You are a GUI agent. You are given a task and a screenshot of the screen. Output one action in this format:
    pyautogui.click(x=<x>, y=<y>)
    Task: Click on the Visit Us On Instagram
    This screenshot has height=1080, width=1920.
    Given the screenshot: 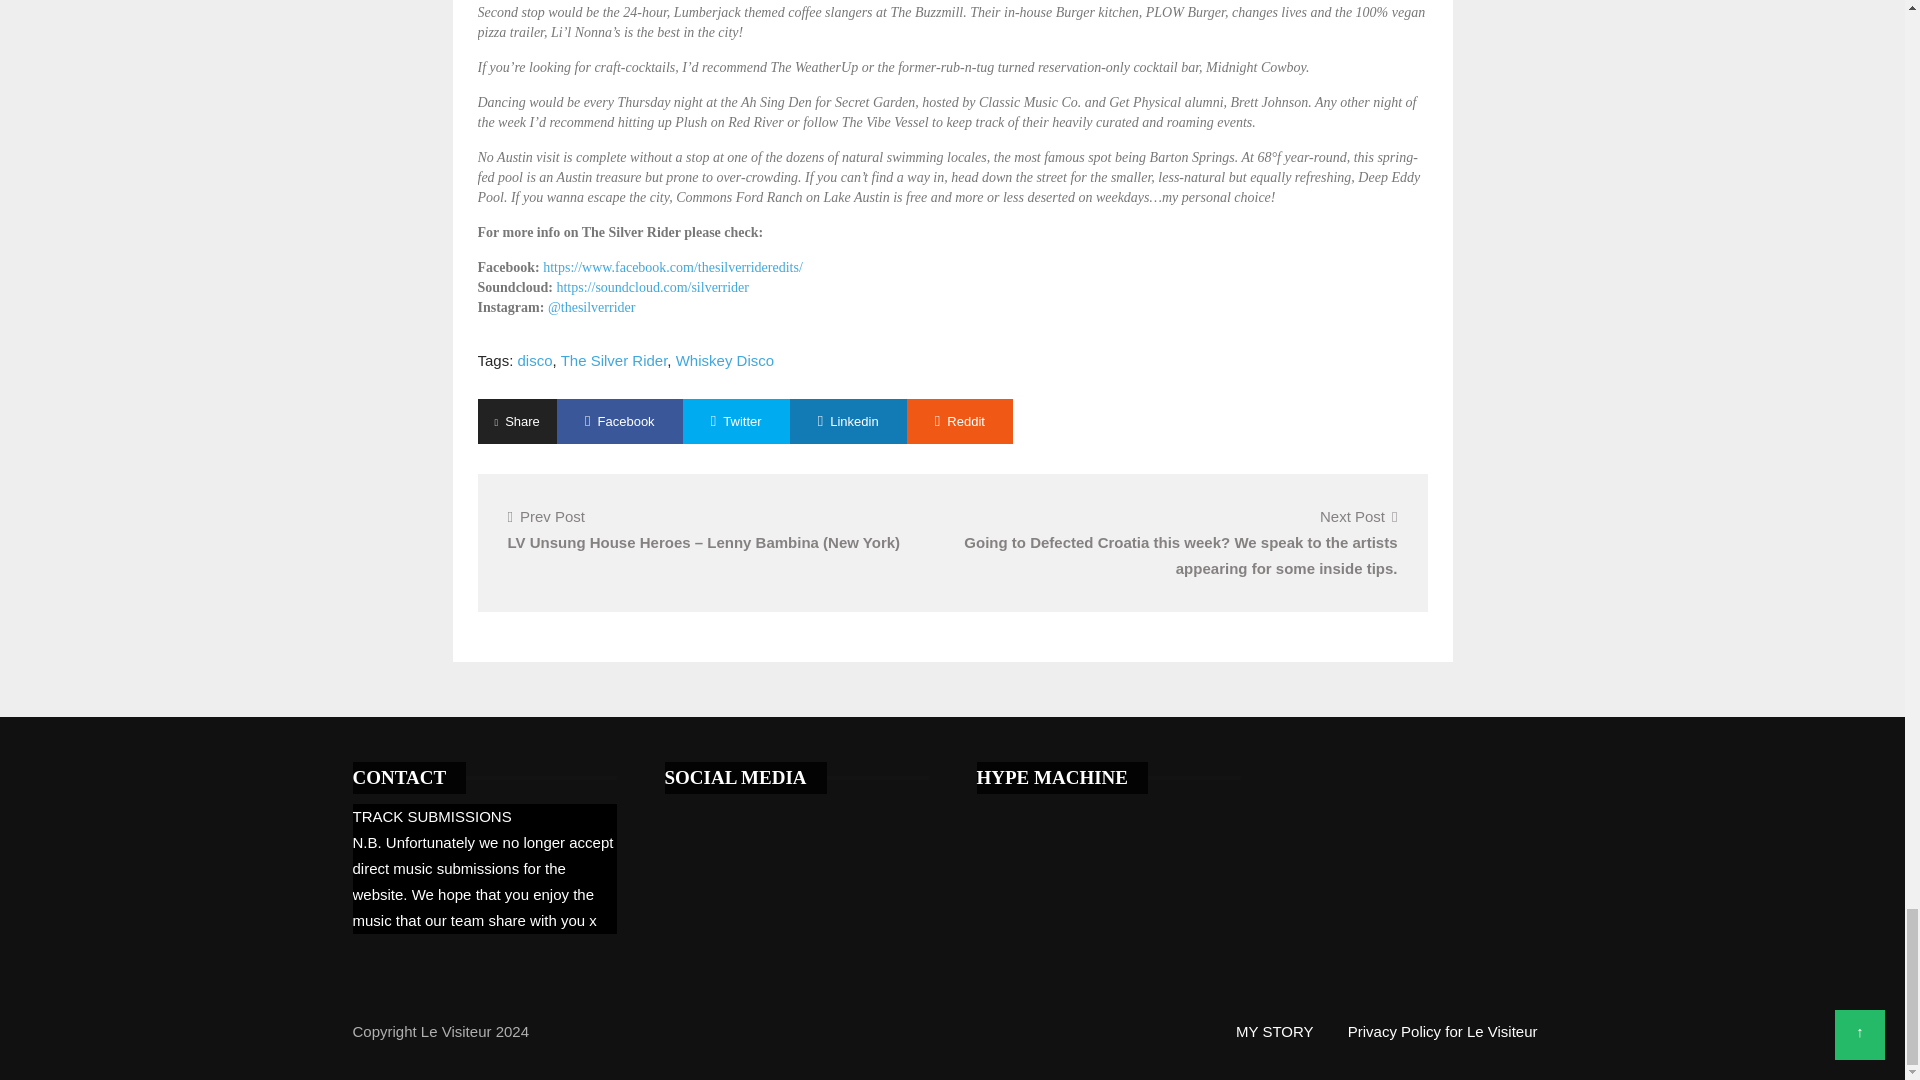 What is the action you would take?
    pyautogui.click(x=780, y=816)
    